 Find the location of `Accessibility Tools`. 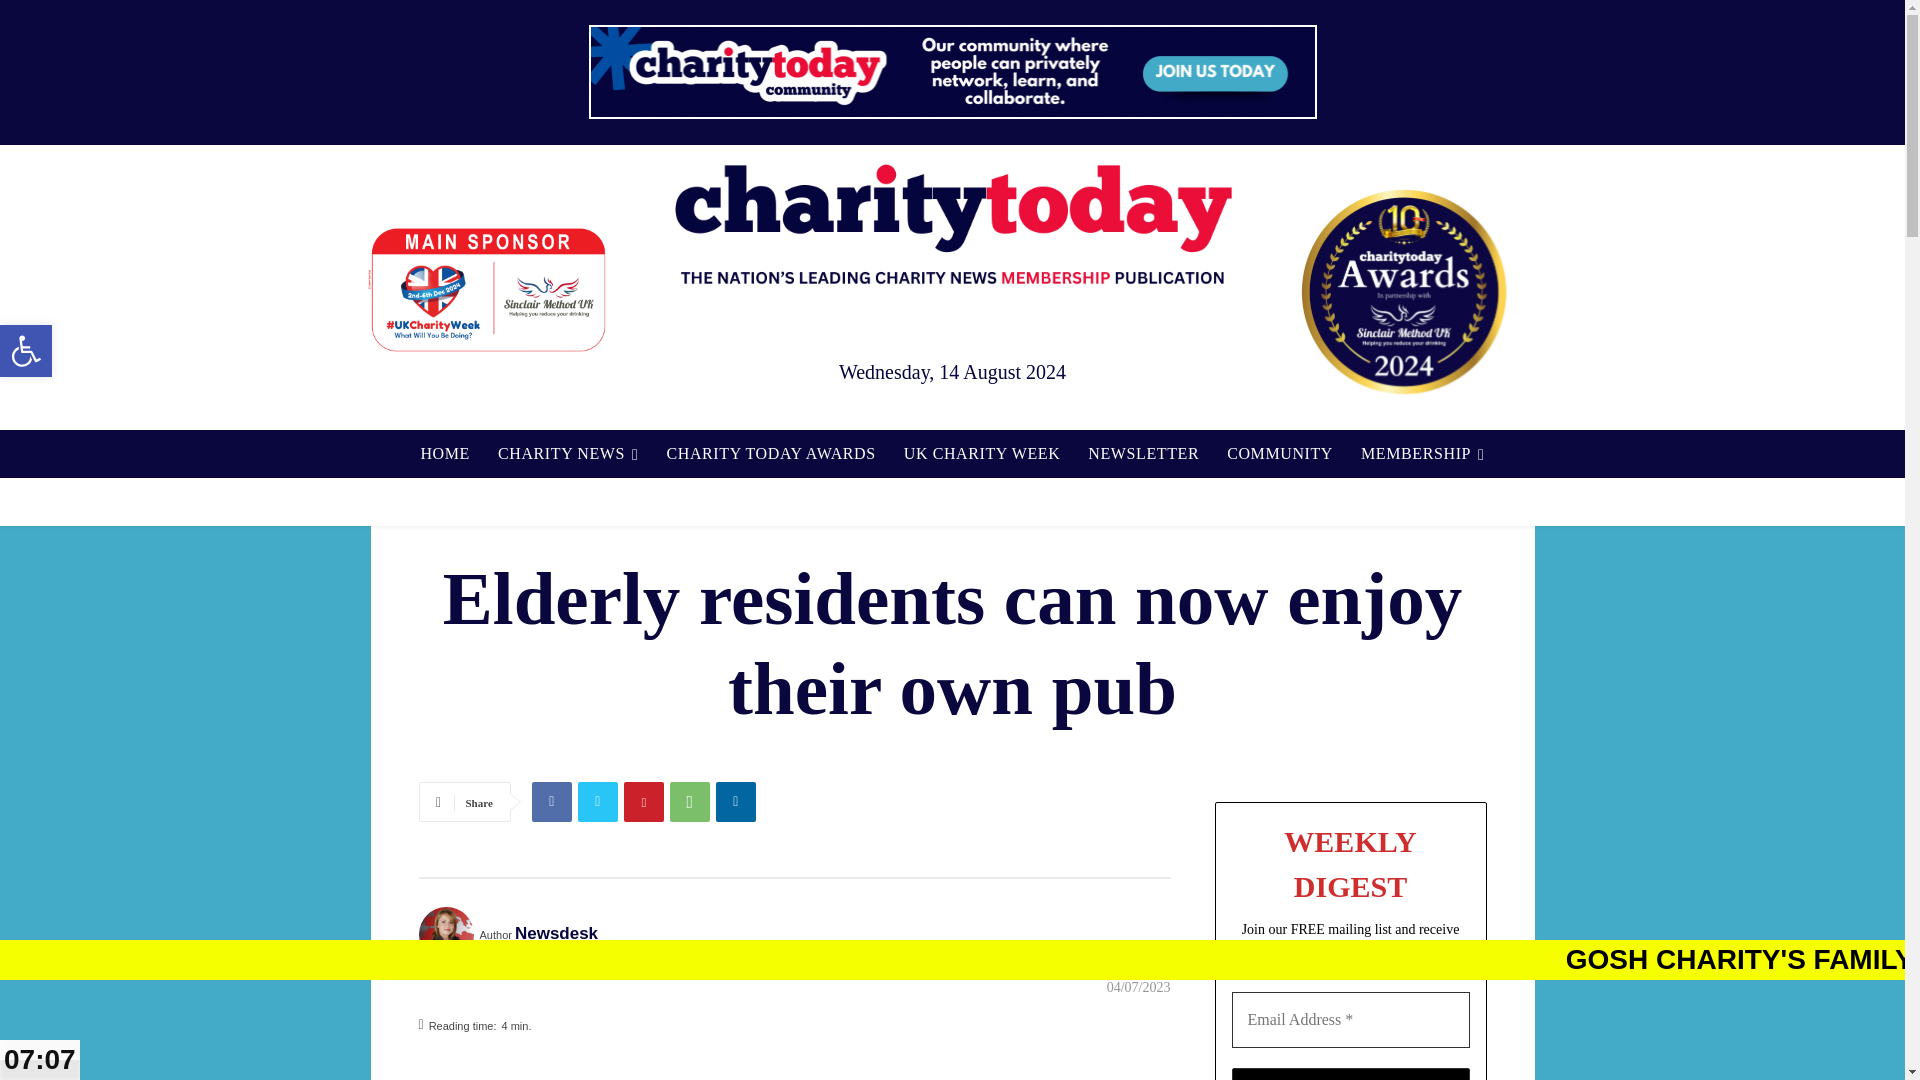

Accessibility Tools is located at coordinates (26, 350).